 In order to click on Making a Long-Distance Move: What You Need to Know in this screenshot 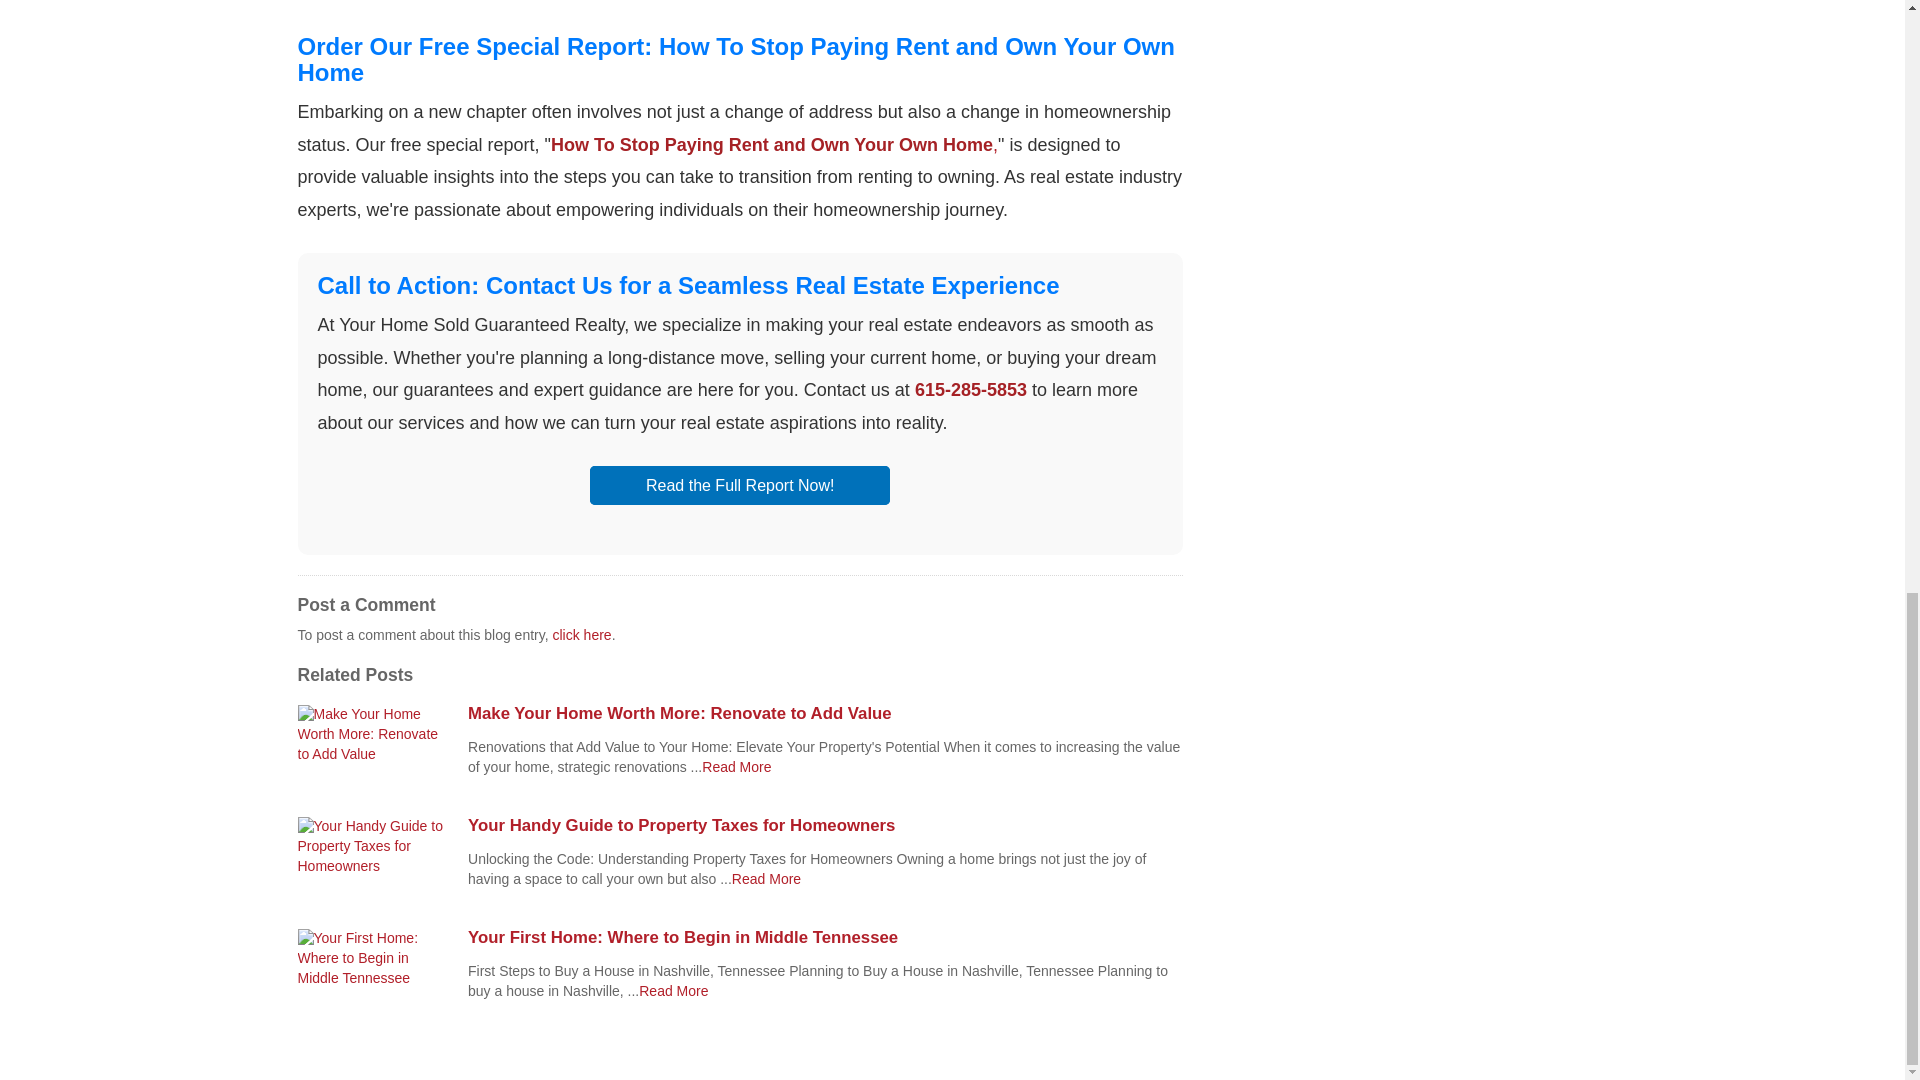, I will do `click(674, 990)`.